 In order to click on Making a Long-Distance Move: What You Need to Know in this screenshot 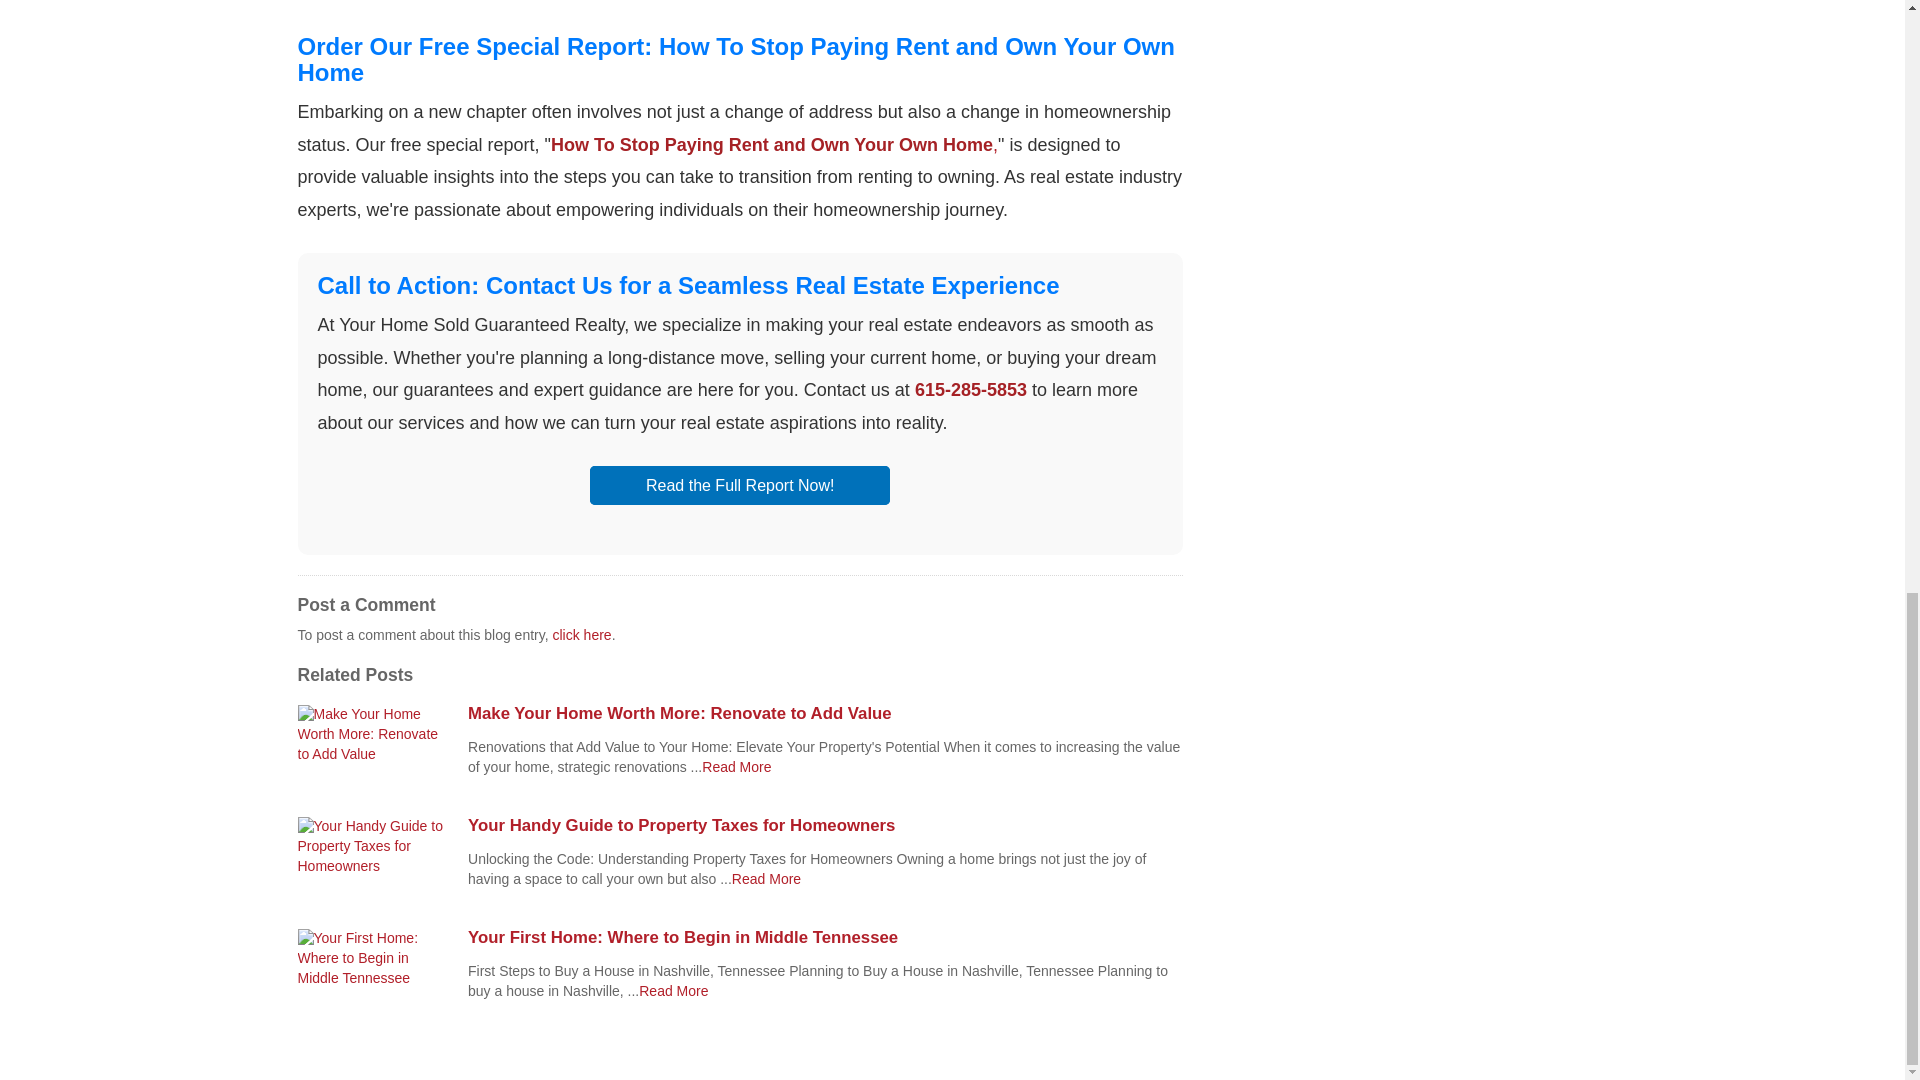, I will do `click(674, 990)`.